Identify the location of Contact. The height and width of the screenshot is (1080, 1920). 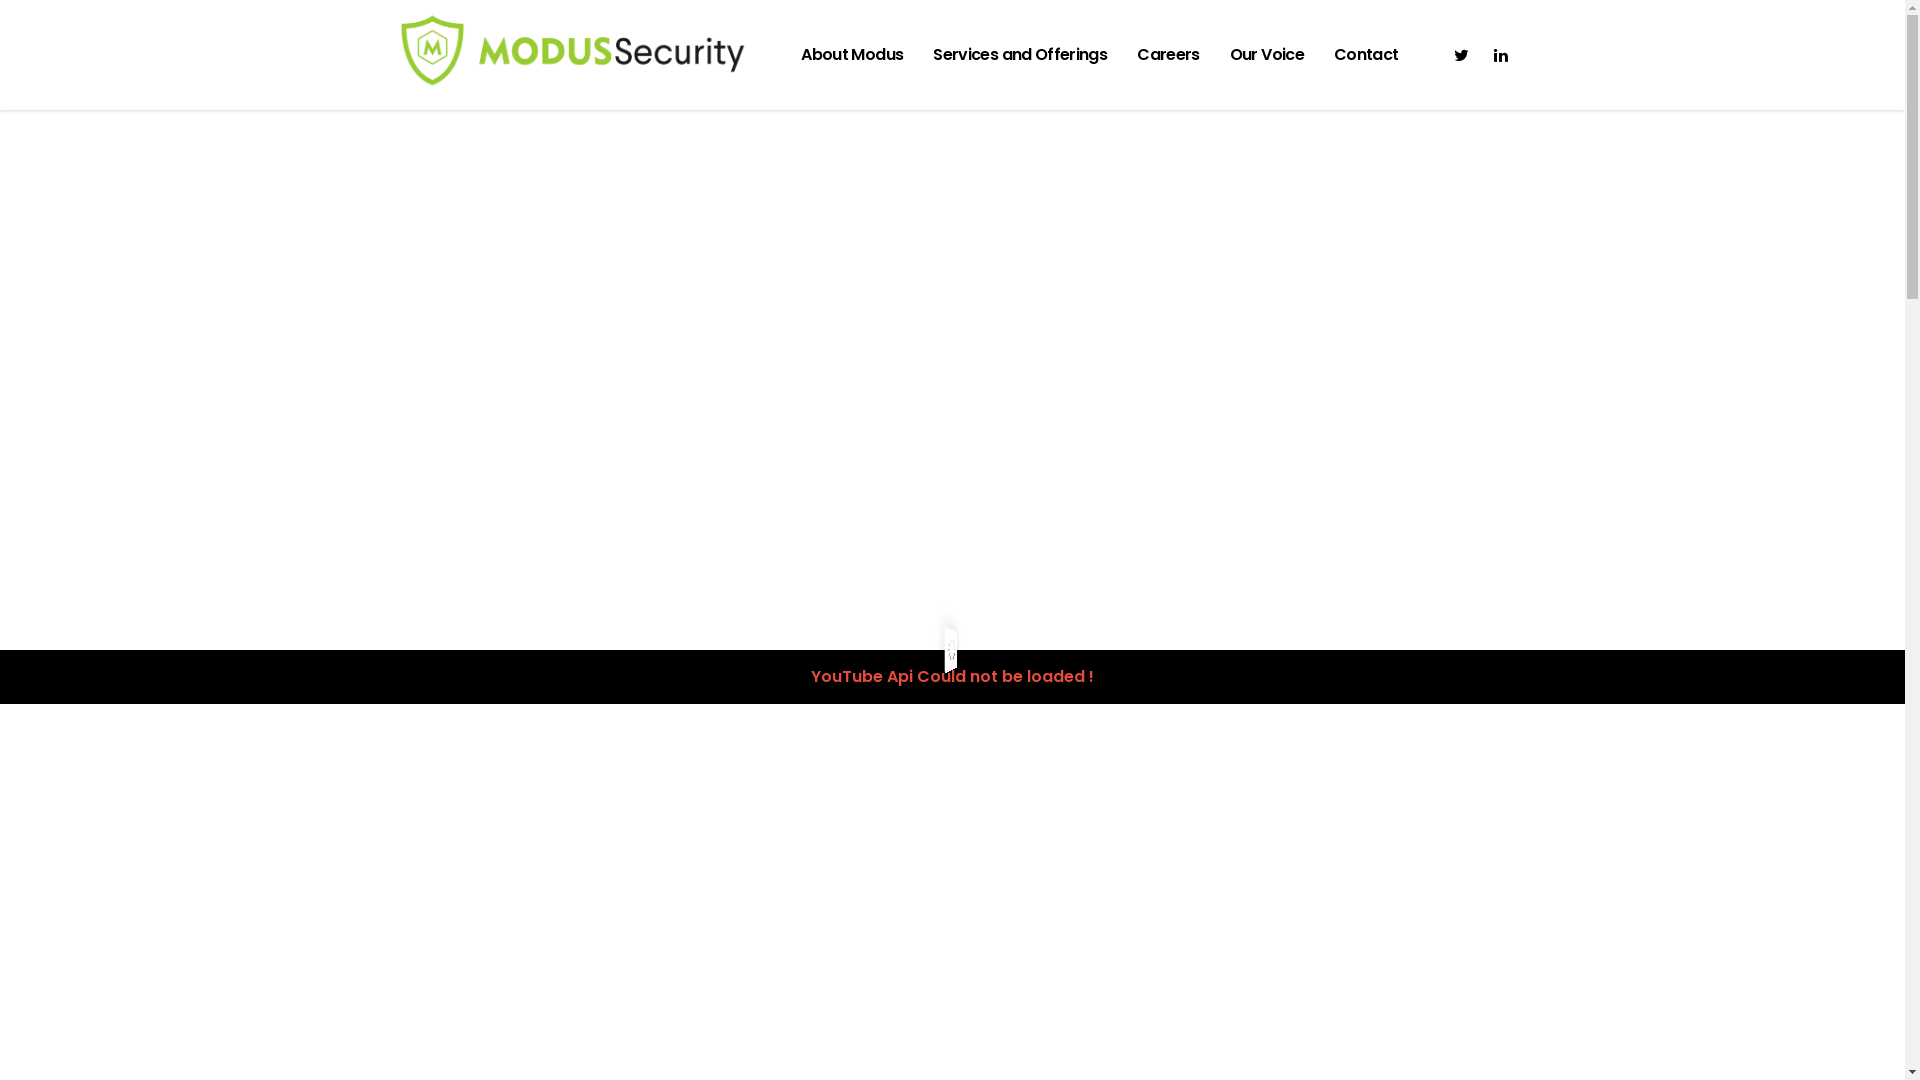
(1366, 55).